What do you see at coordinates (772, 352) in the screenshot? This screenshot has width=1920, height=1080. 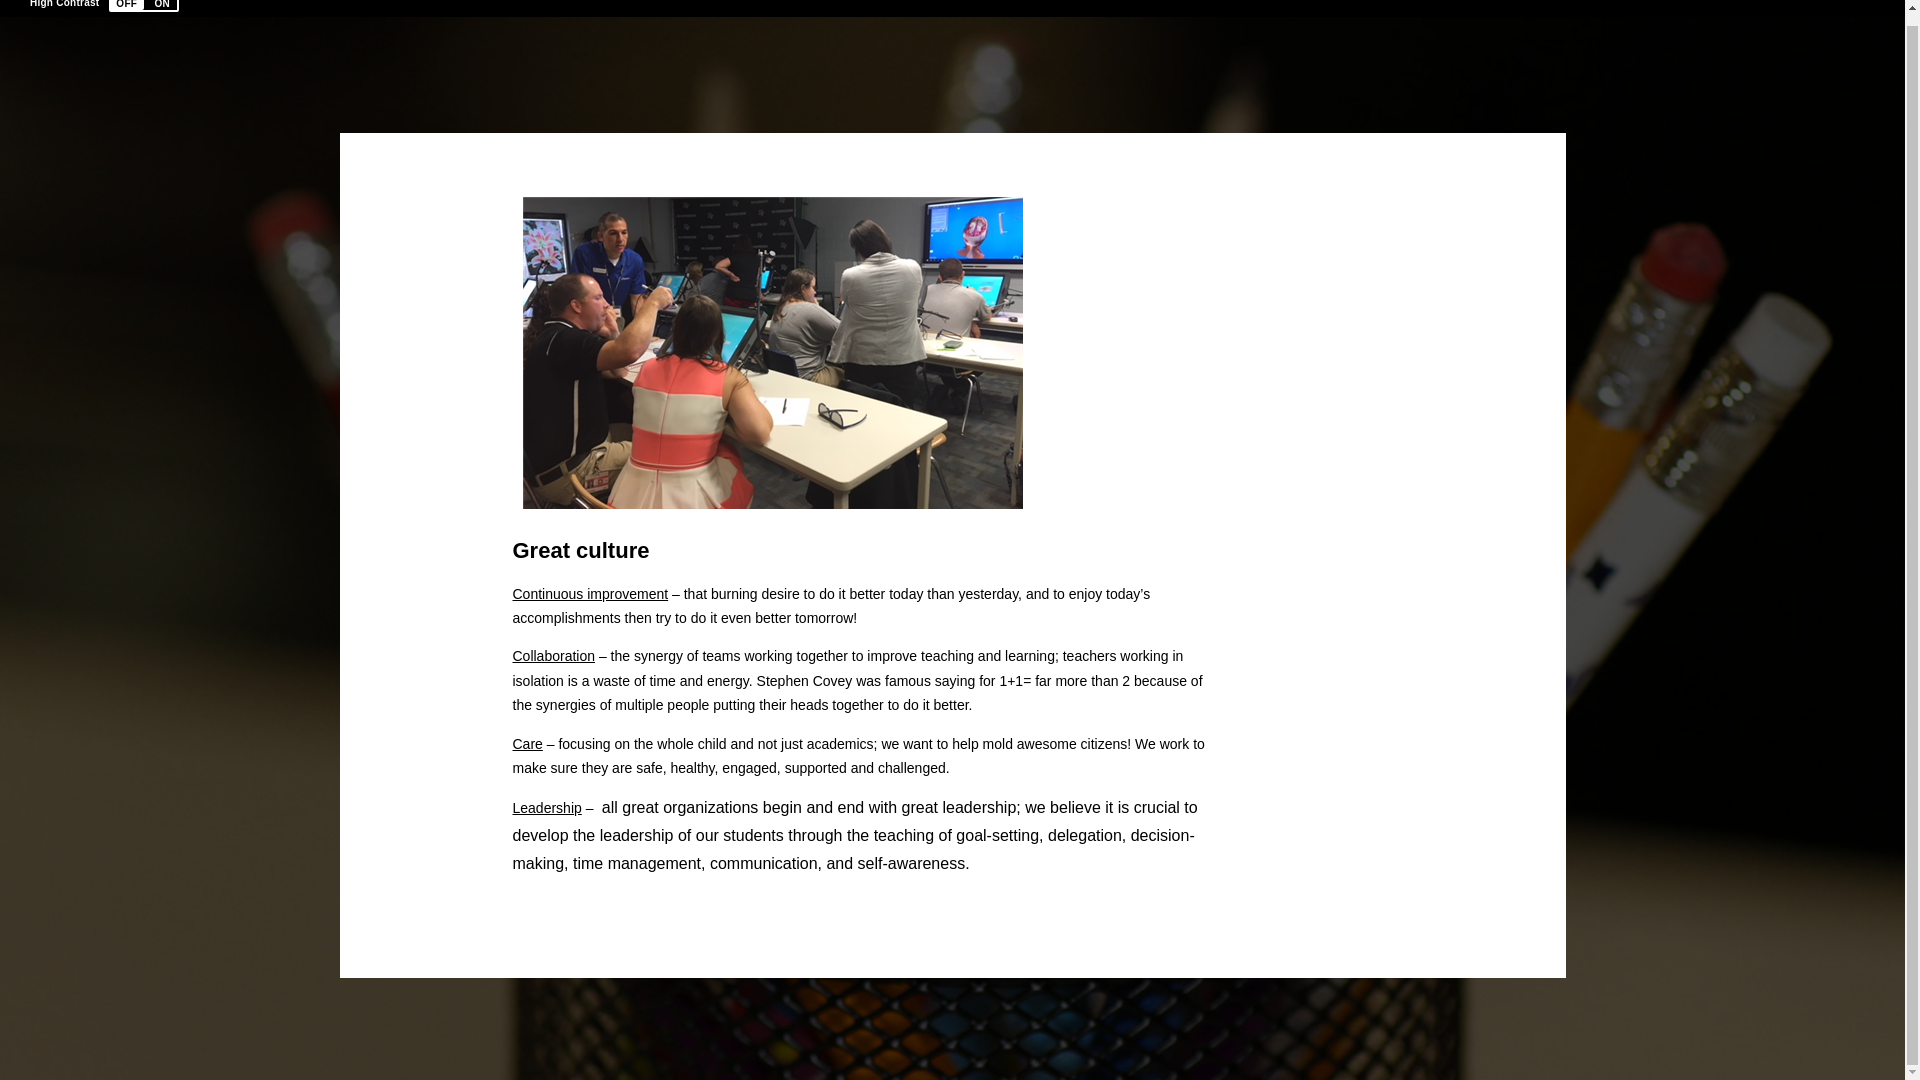 I see `Innovation Lab` at bounding box center [772, 352].